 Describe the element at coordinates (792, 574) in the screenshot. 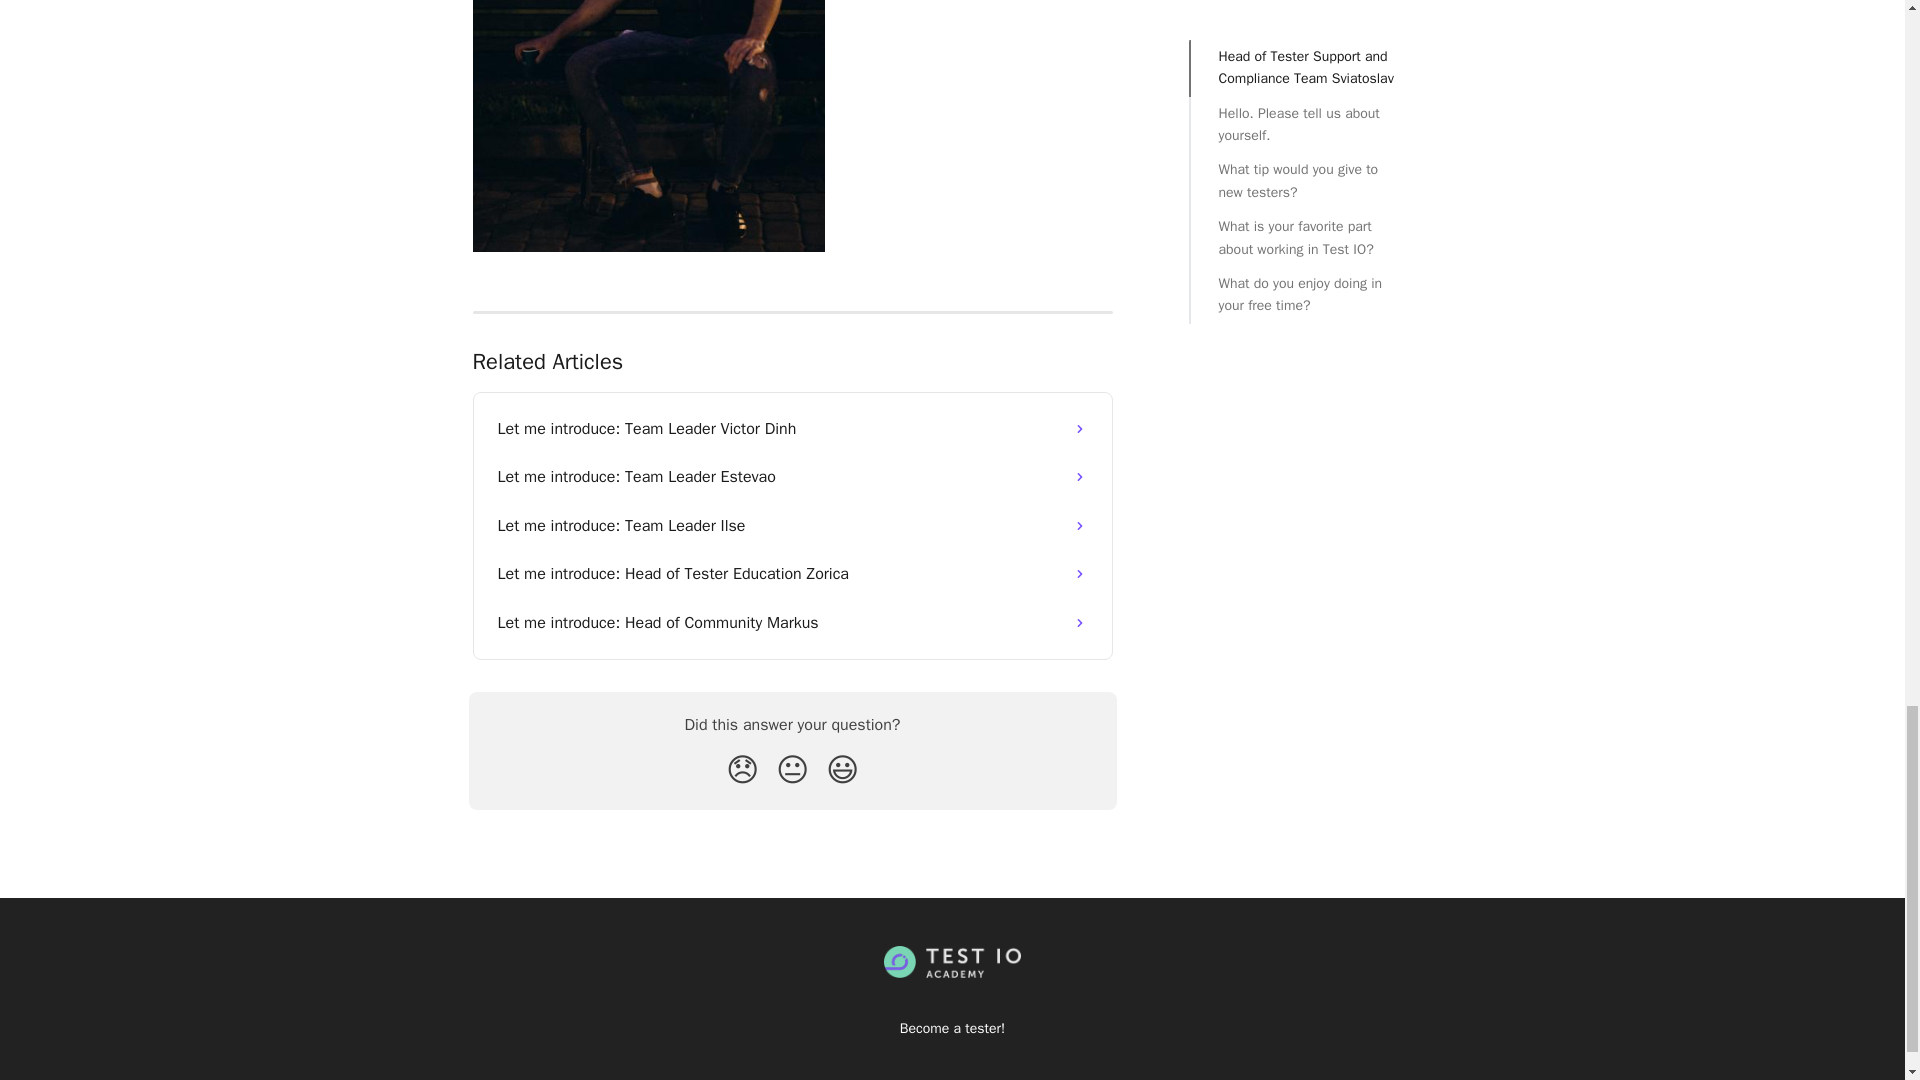

I see `Let me introduce: Head of Tester Education Zorica` at that location.